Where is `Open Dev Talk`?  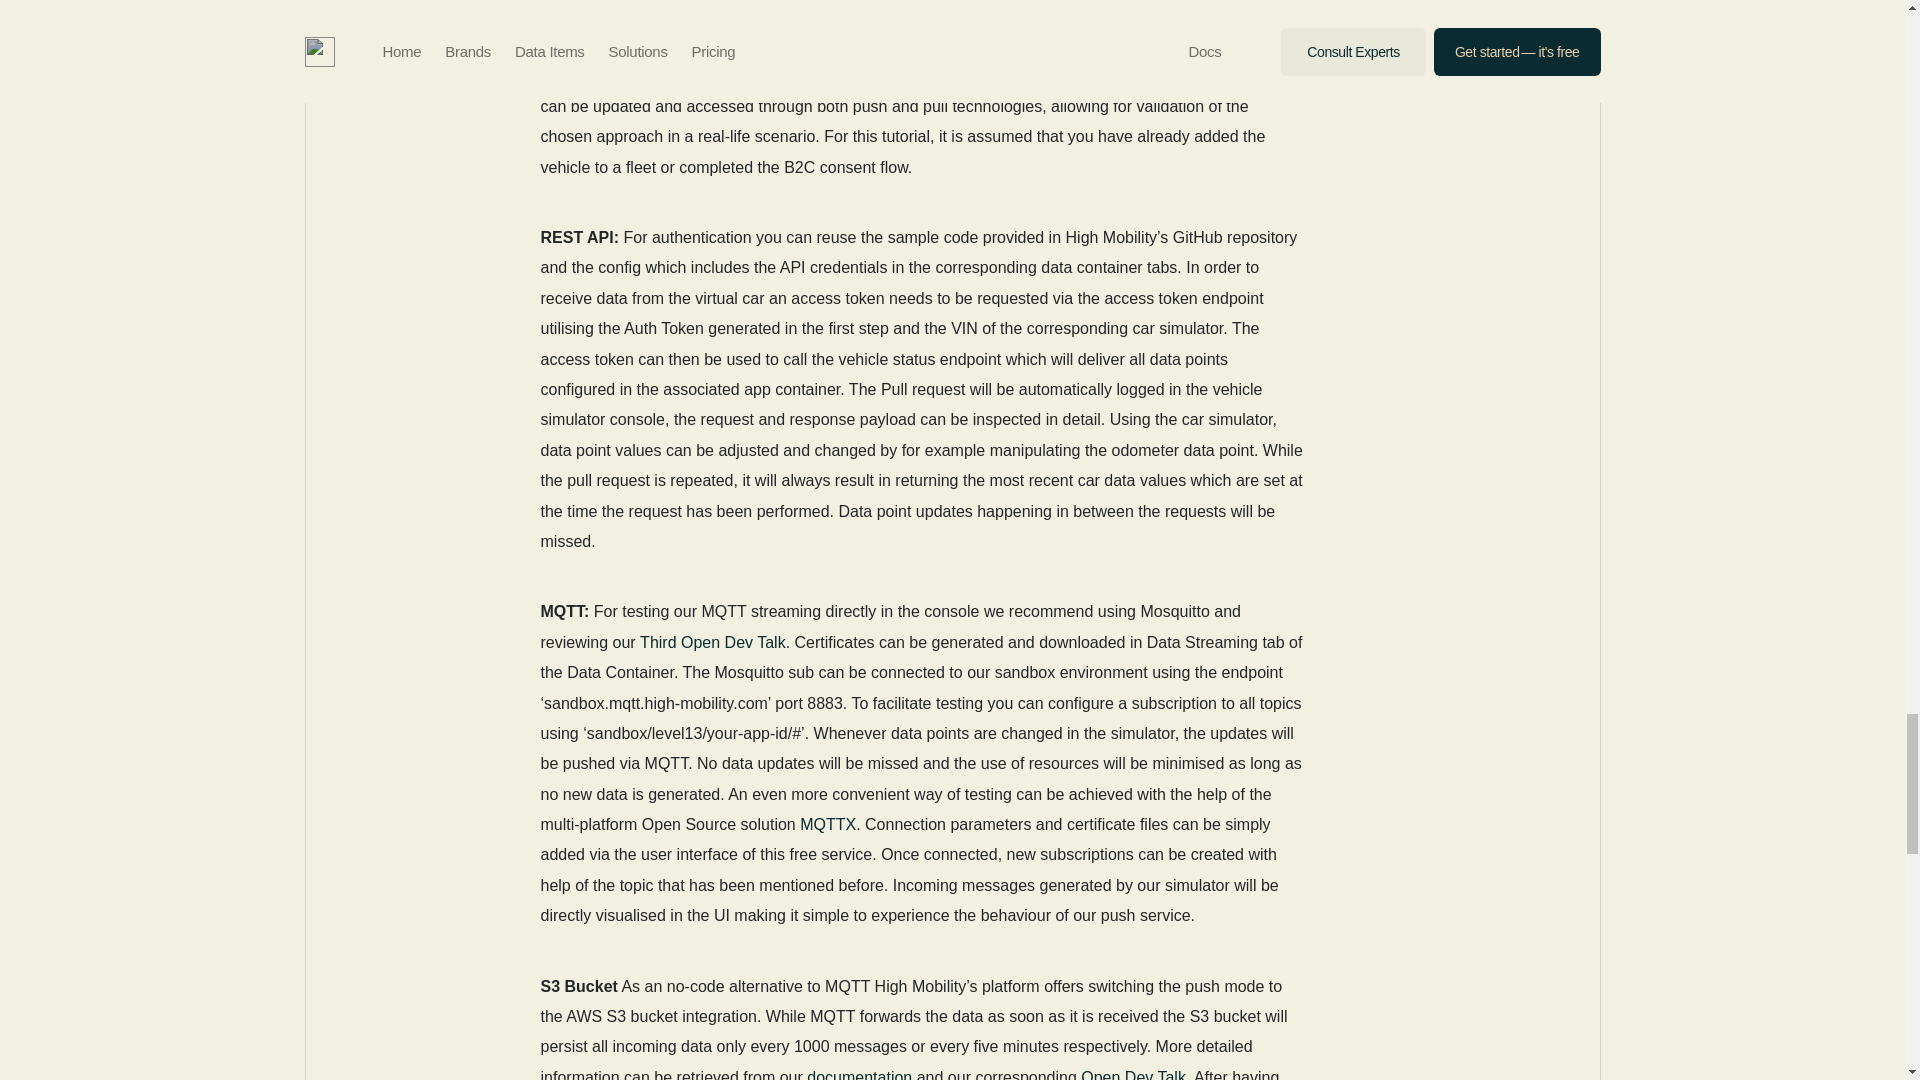 Open Dev Talk is located at coordinates (1133, 1074).